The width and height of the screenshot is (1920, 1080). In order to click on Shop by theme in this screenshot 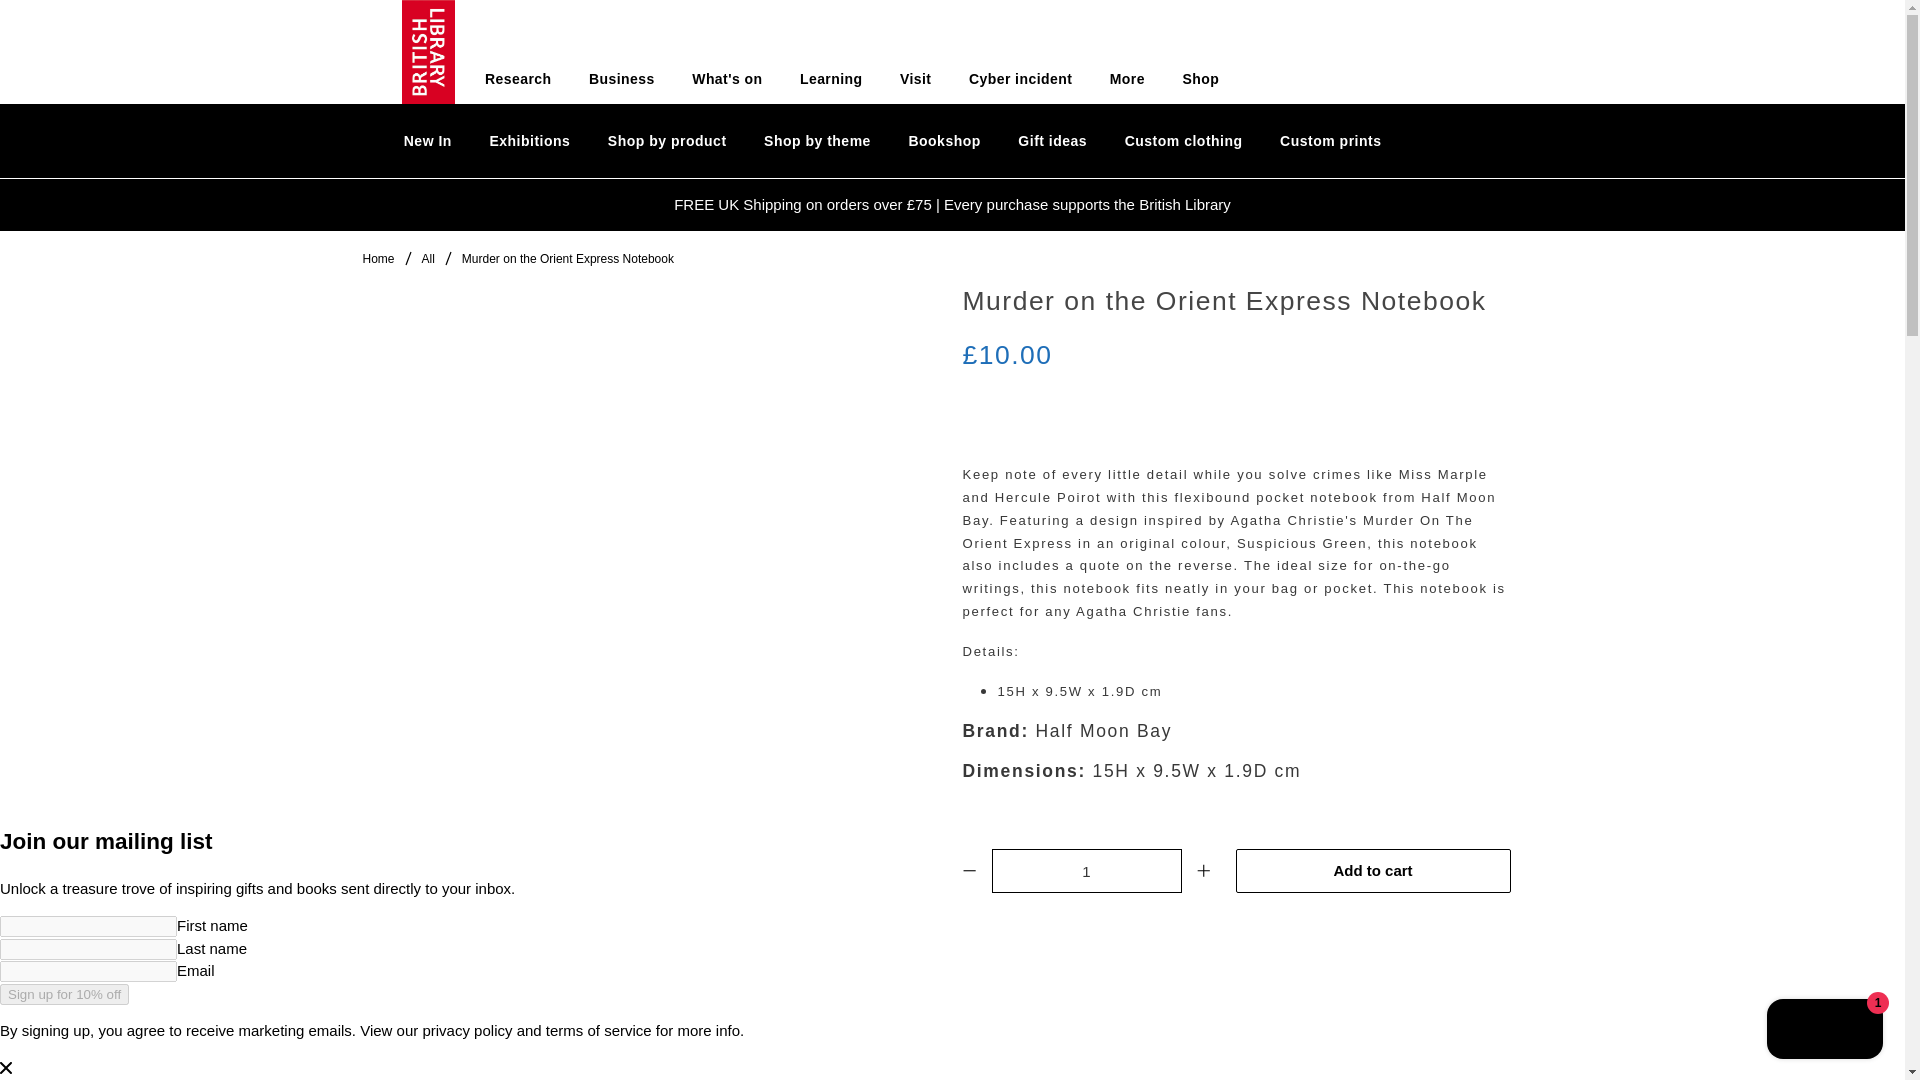, I will do `click(816, 141)`.